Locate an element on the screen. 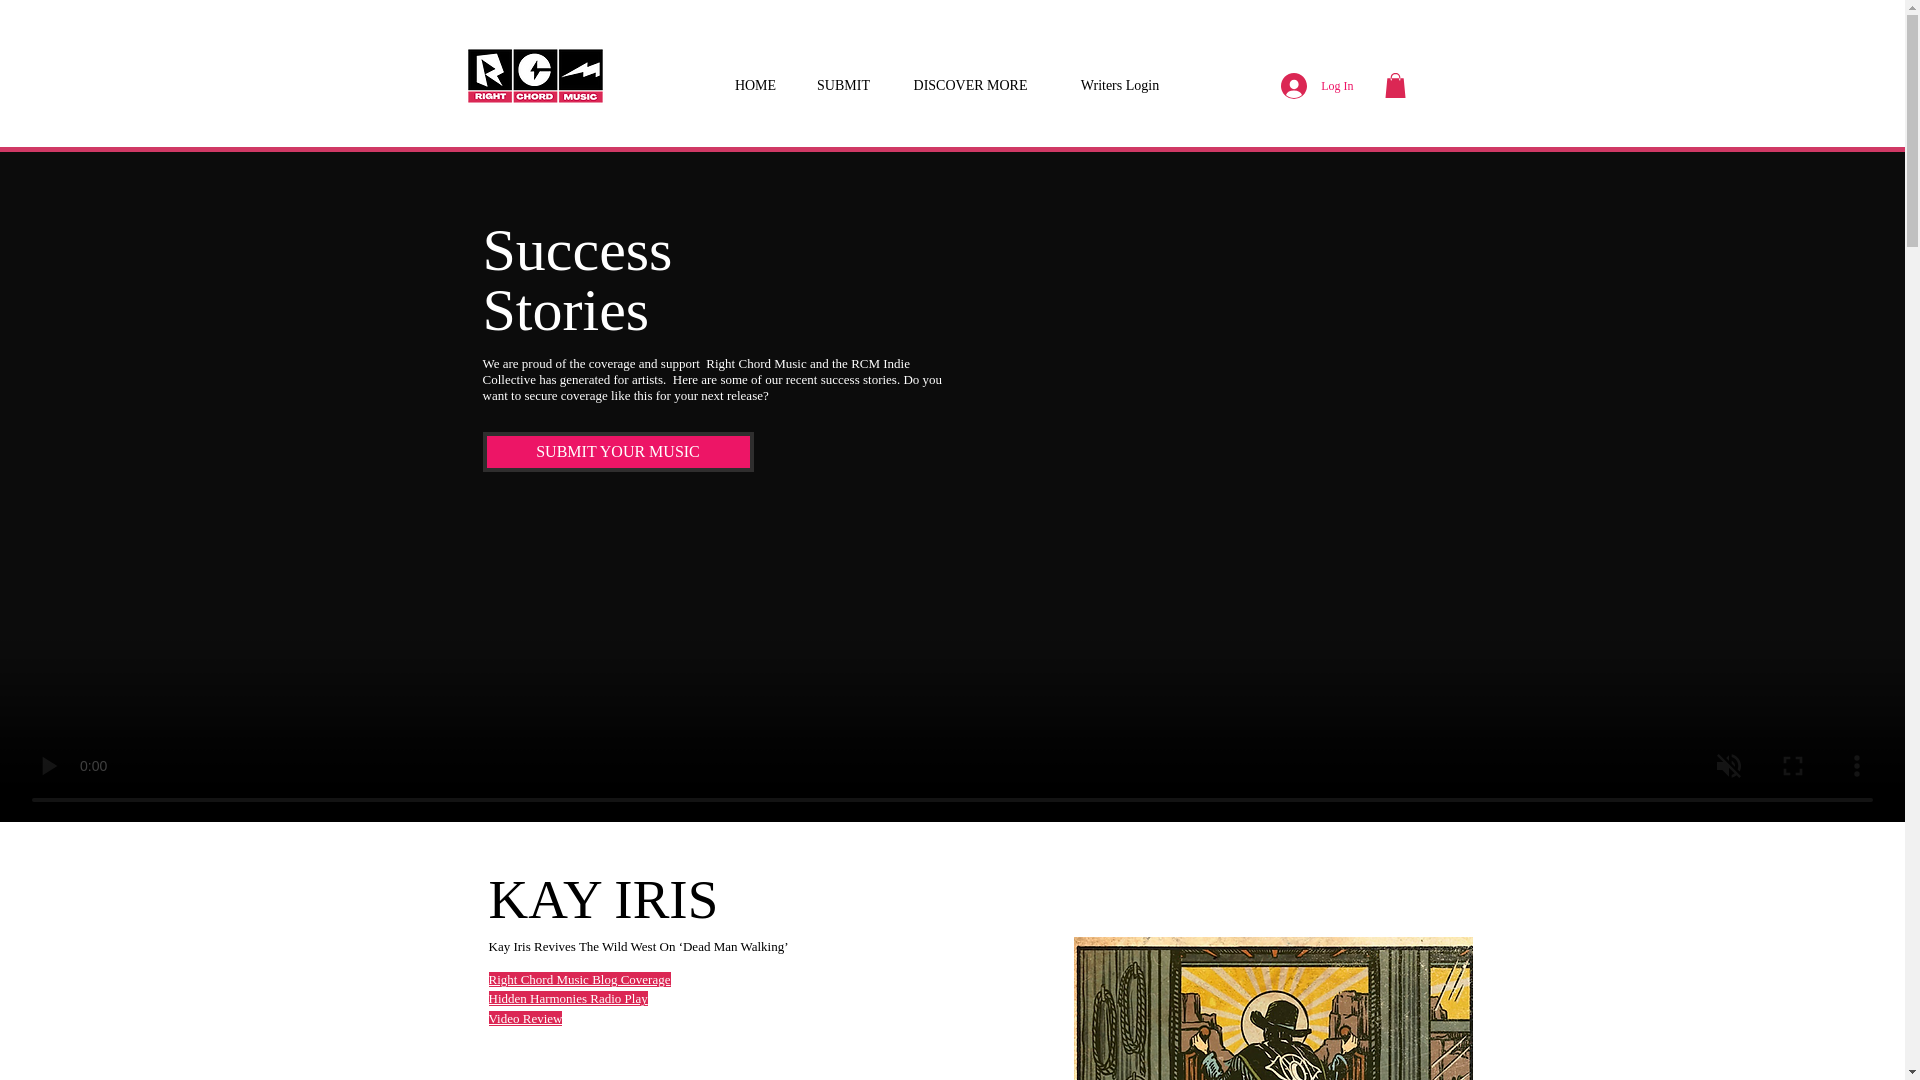 The width and height of the screenshot is (1920, 1080). Right Chord Music Blog Logo is located at coordinates (534, 76).